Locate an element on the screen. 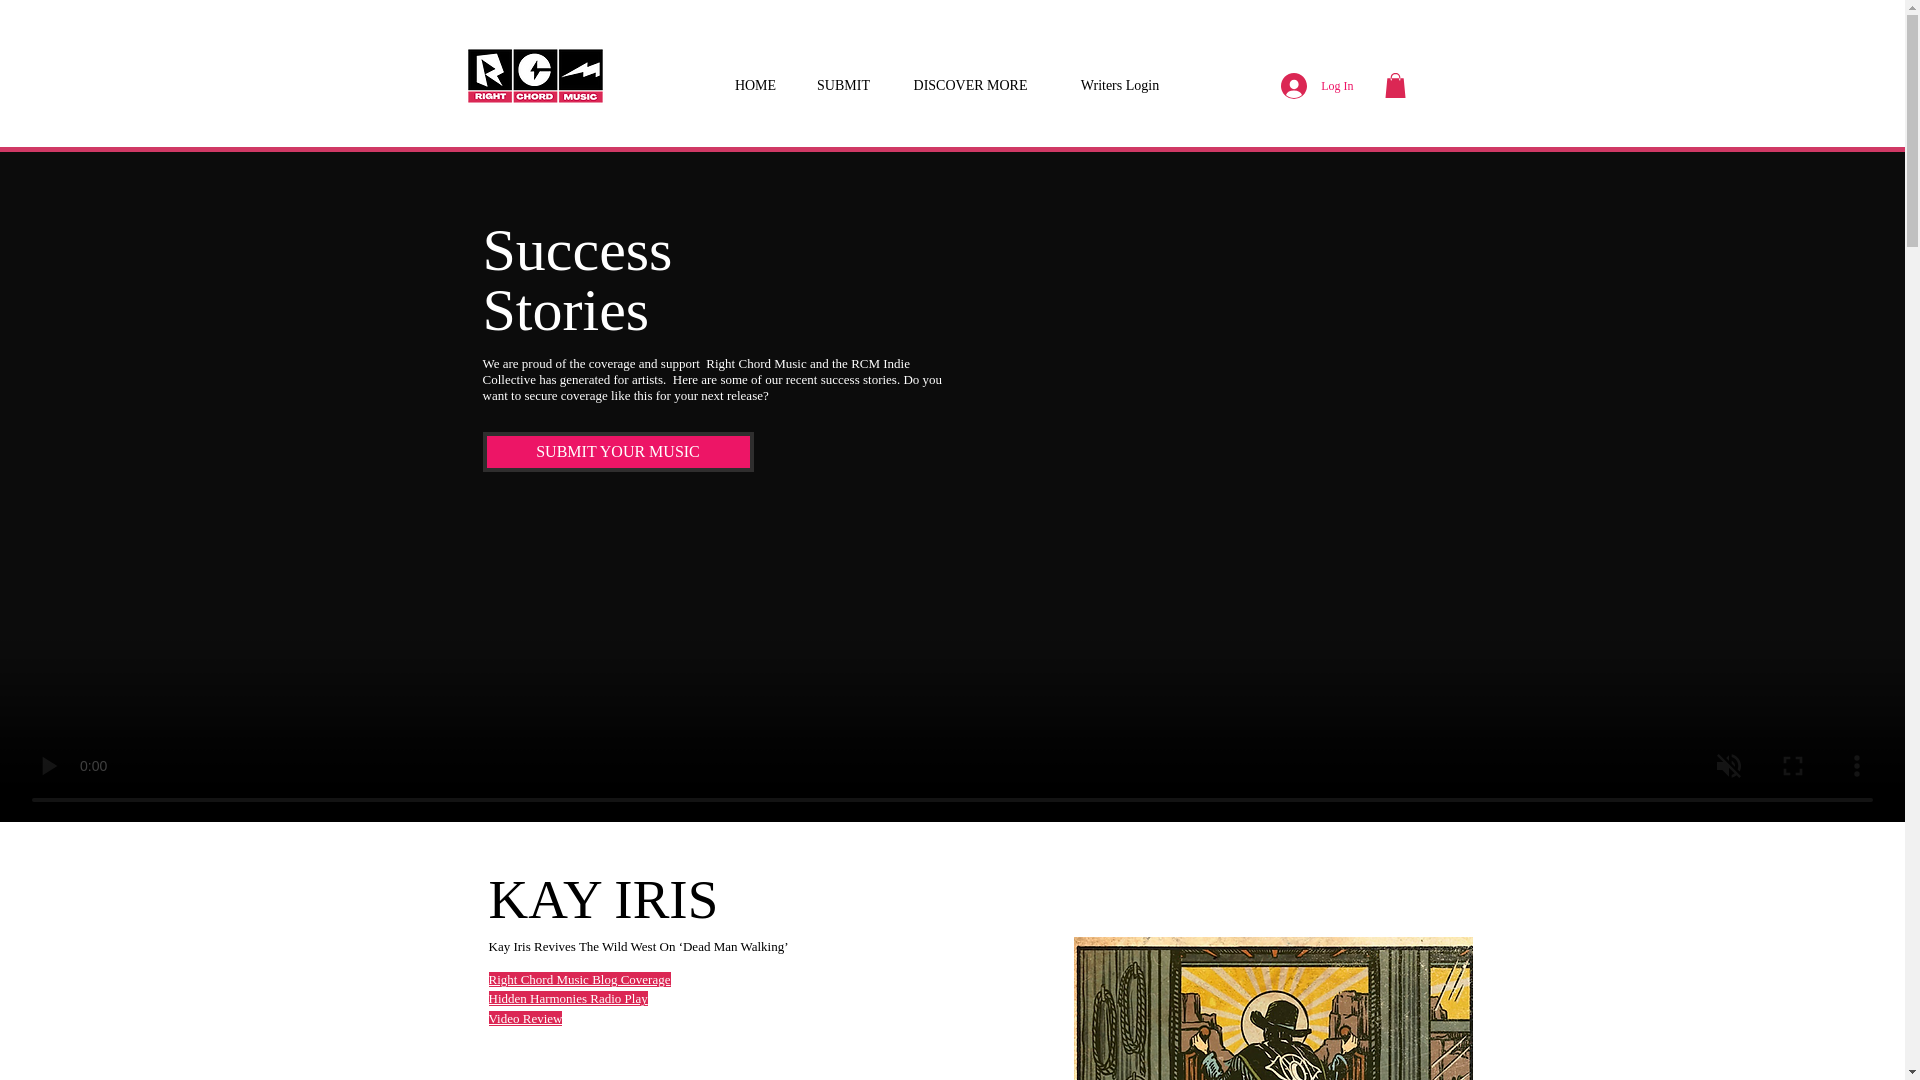 The width and height of the screenshot is (1920, 1080). Right Chord Music Blog Logo is located at coordinates (534, 76).